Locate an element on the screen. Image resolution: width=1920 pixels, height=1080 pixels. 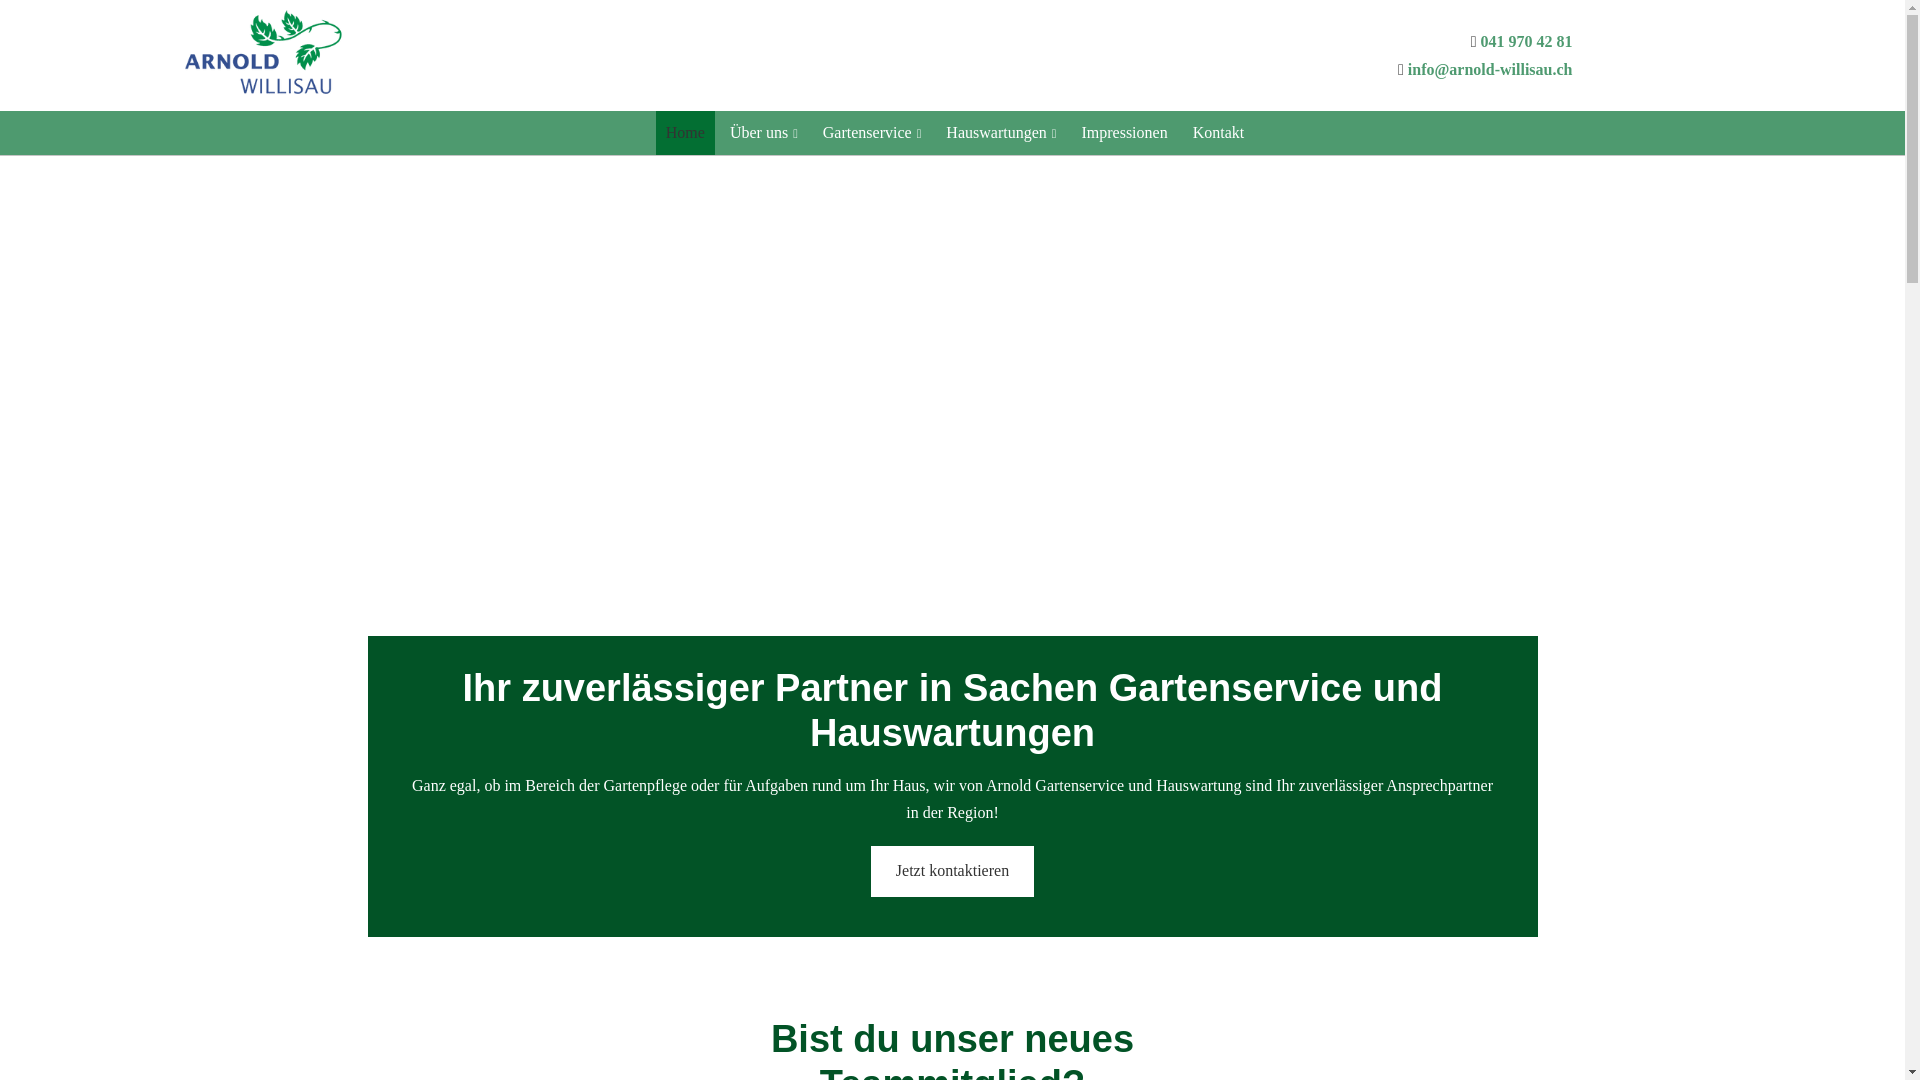
Gartenservice is located at coordinates (872, 132).